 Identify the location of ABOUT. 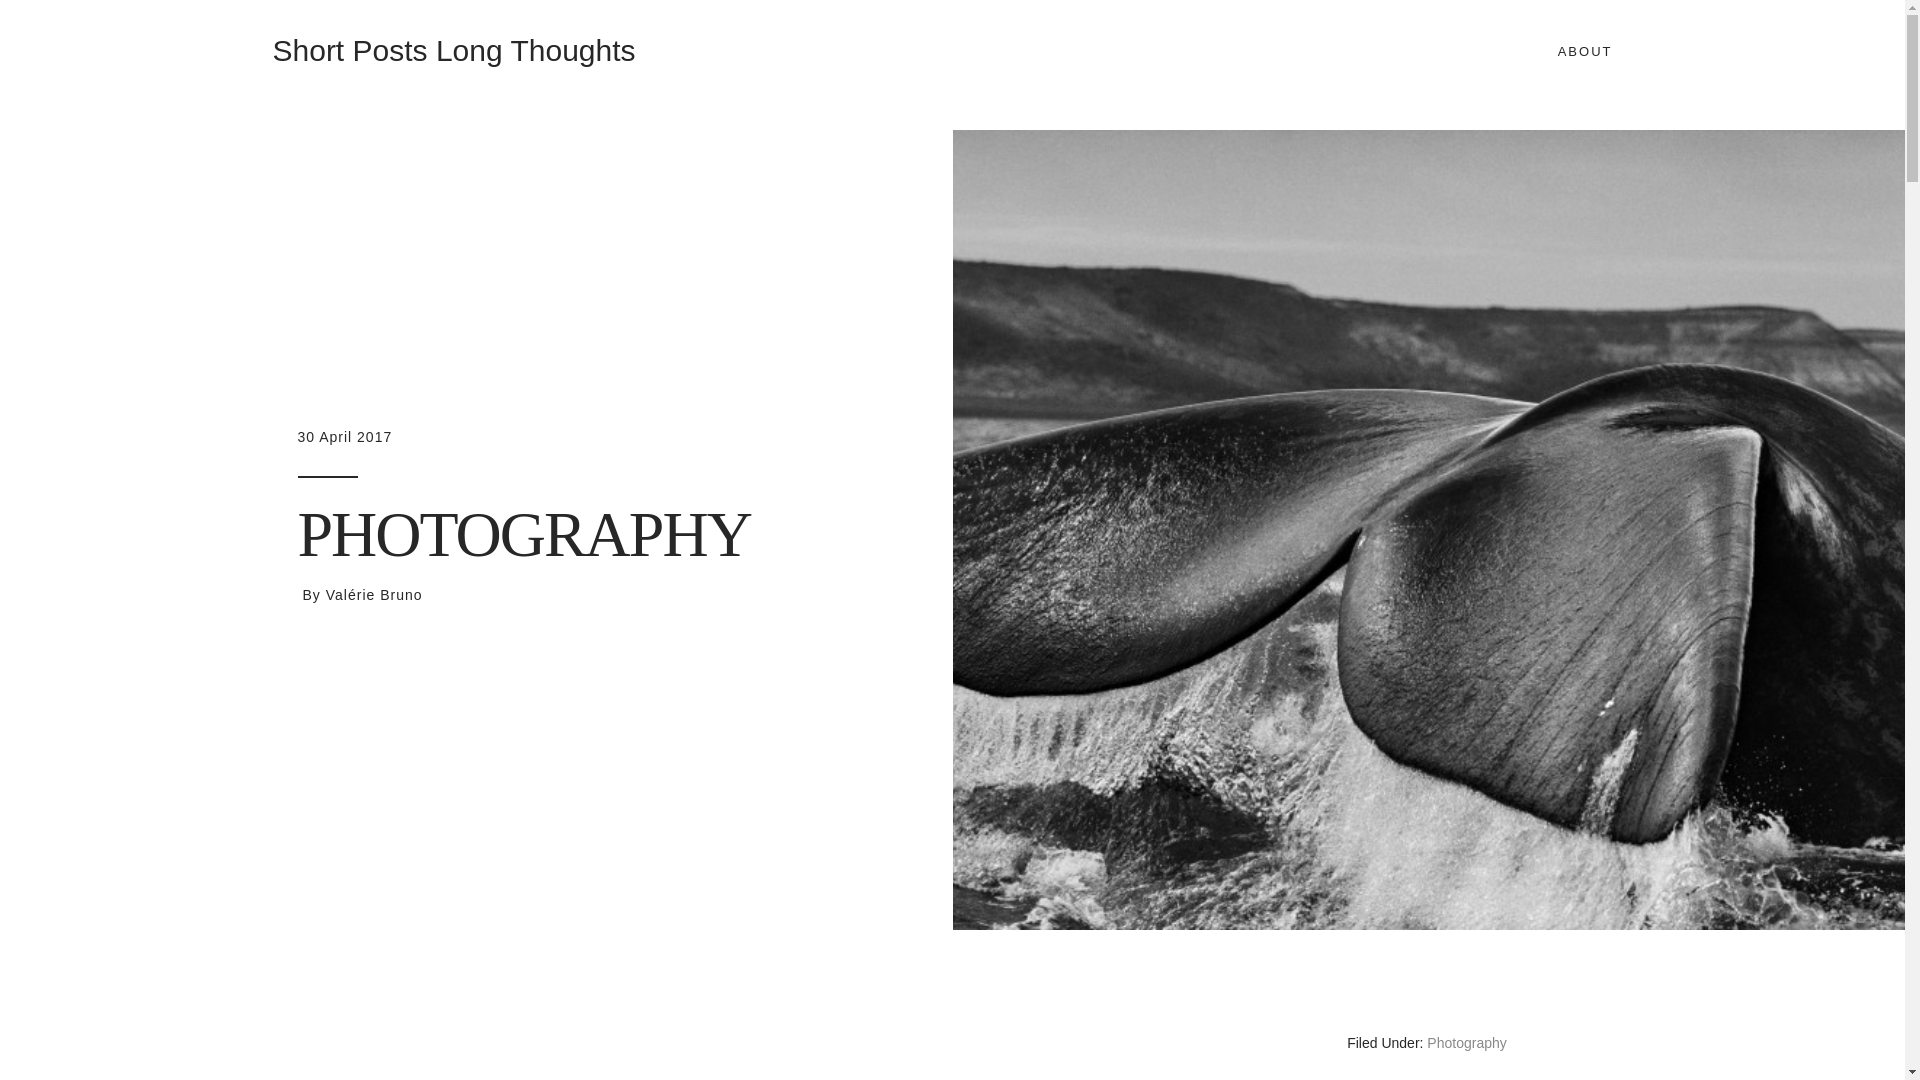
(1585, 52).